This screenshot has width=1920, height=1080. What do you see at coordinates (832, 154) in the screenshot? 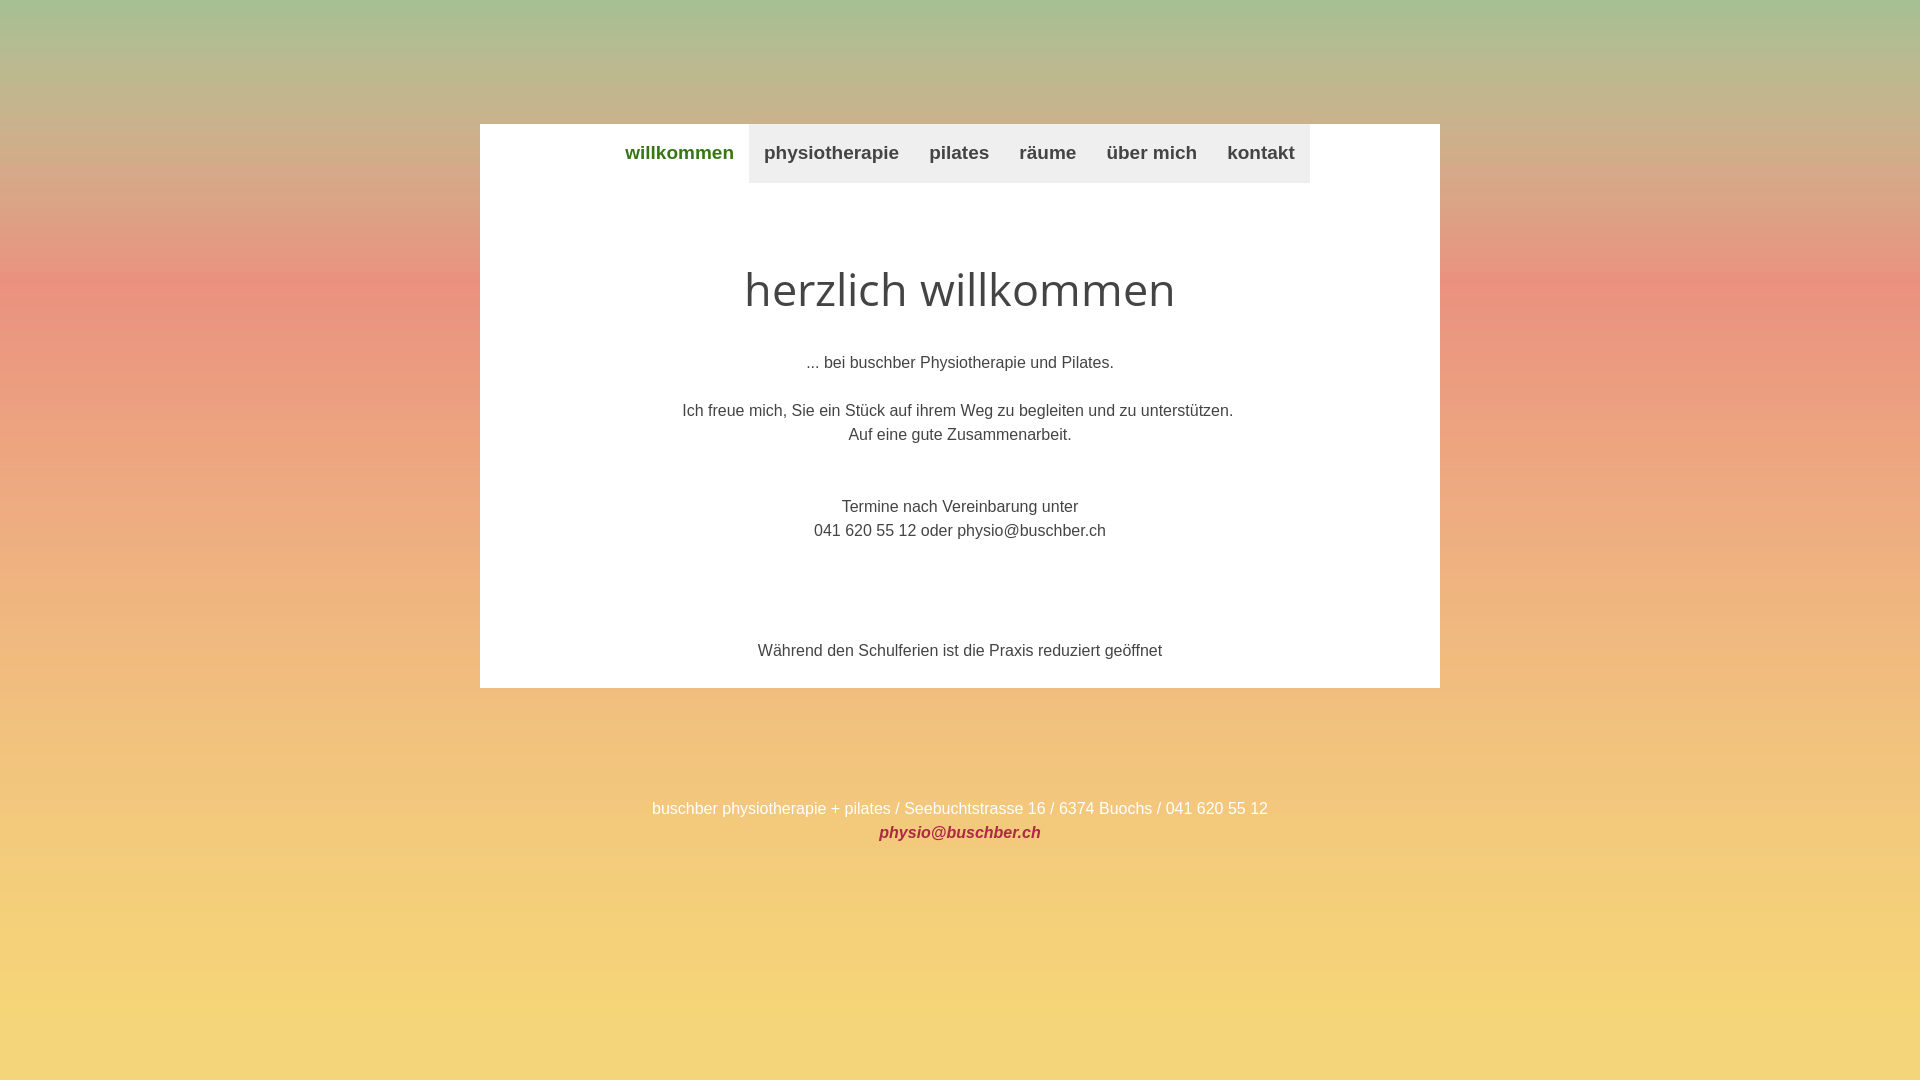
I see `physiotherapie` at bounding box center [832, 154].